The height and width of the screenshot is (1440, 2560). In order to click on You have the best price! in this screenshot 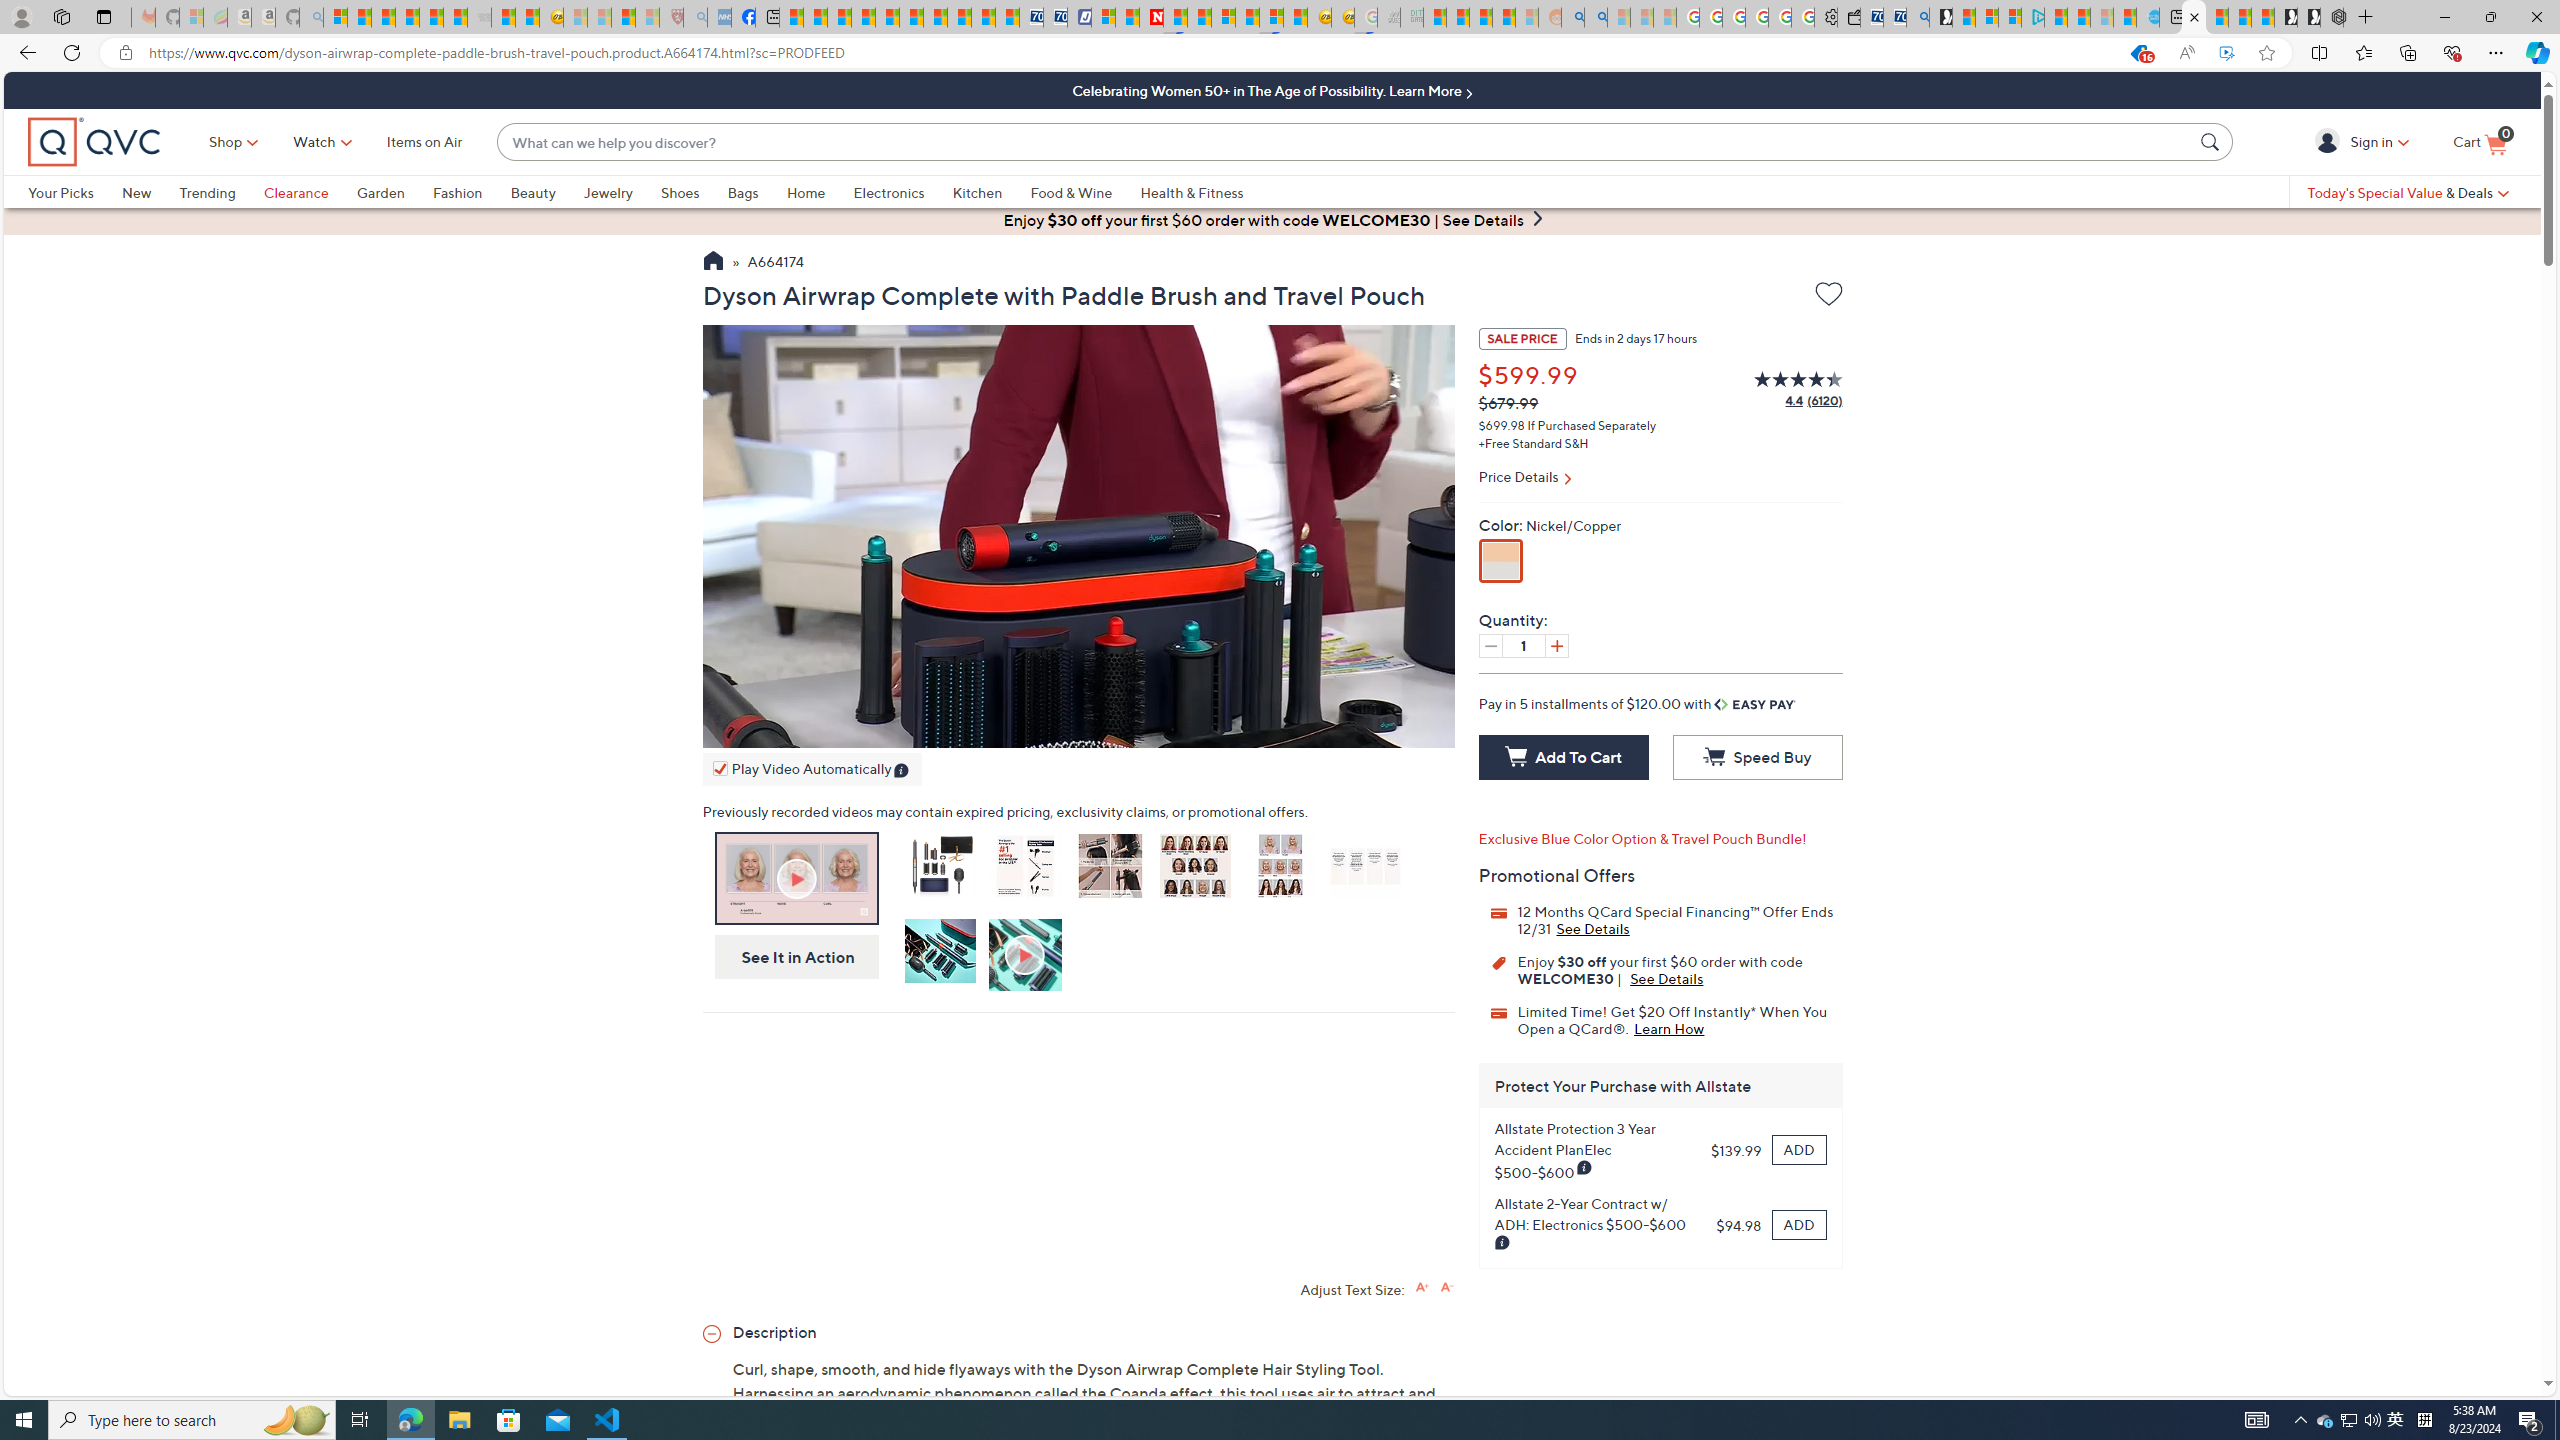, I will do `click(2138, 53)`.